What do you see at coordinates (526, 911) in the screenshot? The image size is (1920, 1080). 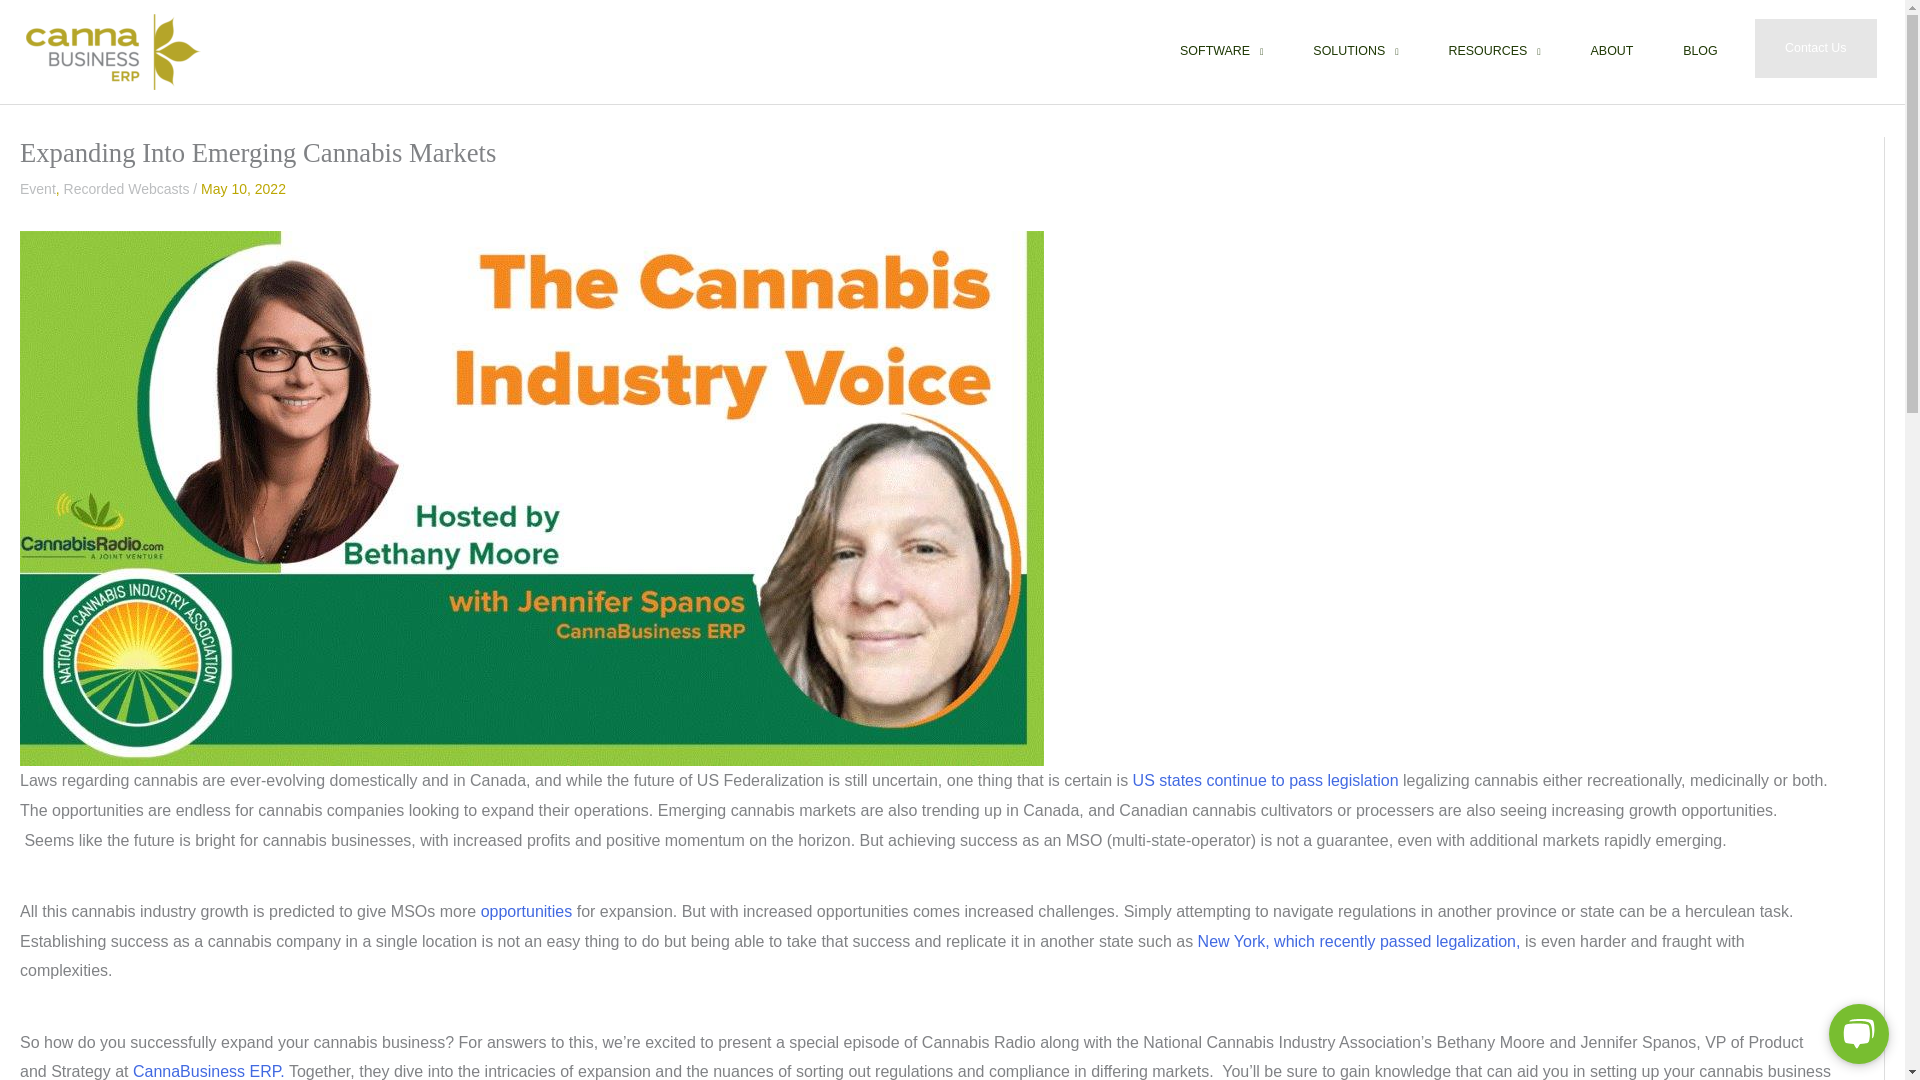 I see `opportunities` at bounding box center [526, 911].